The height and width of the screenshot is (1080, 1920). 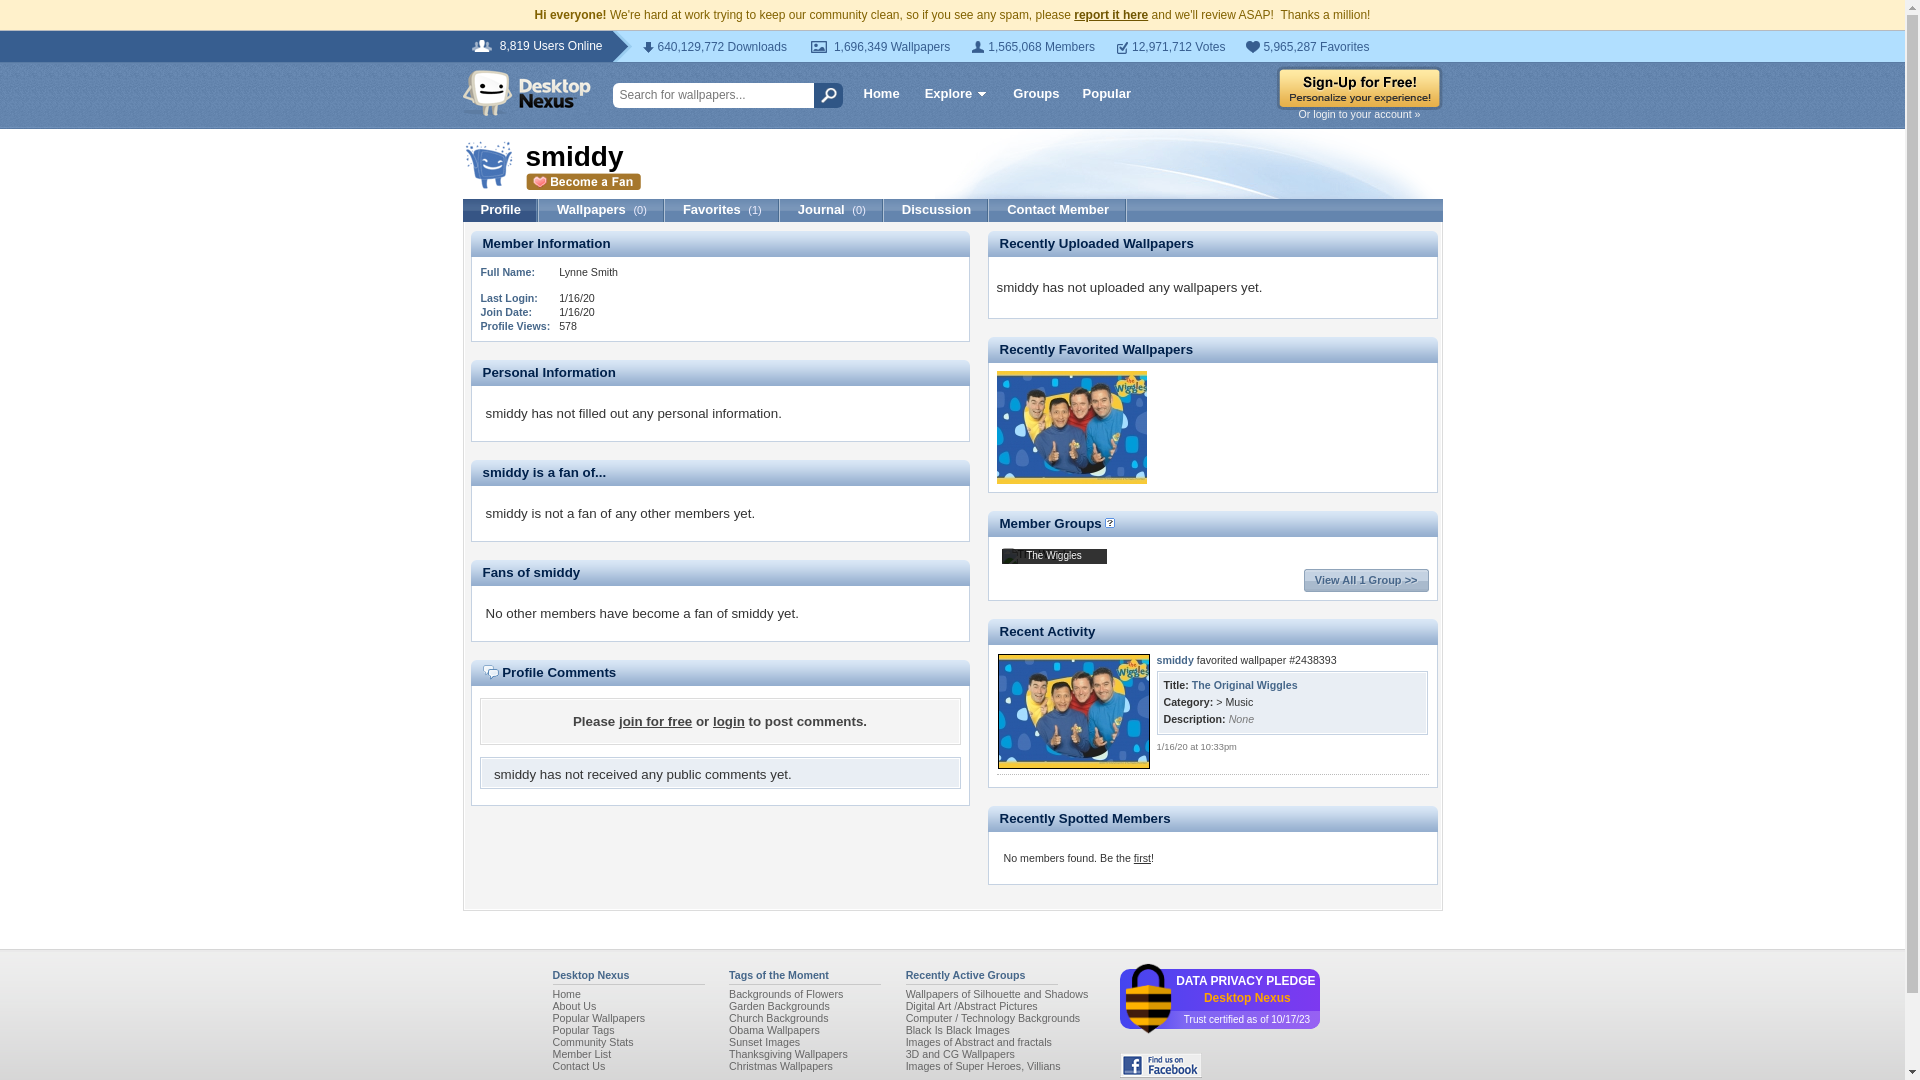 I want to click on Discussion, so click(x=936, y=210).